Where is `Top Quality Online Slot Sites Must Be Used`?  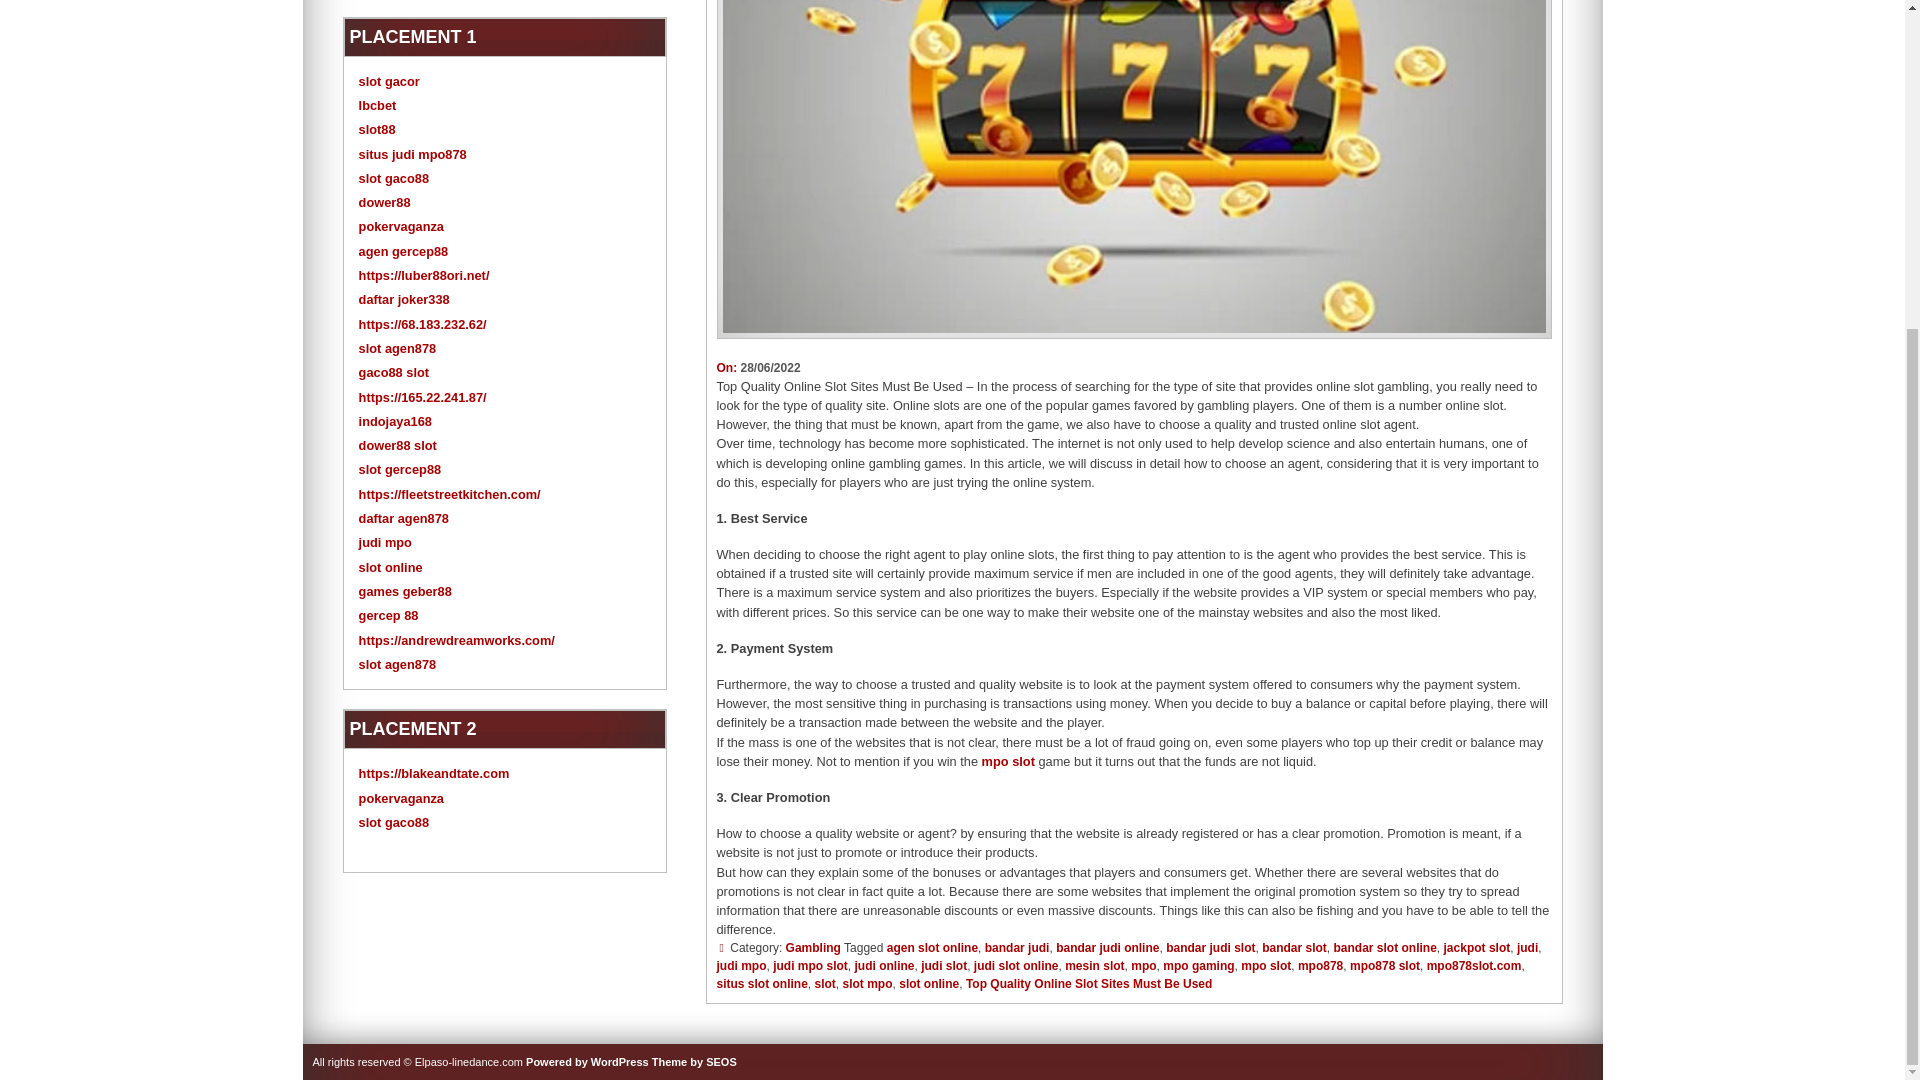
Top Quality Online Slot Sites Must Be Used is located at coordinates (1088, 984).